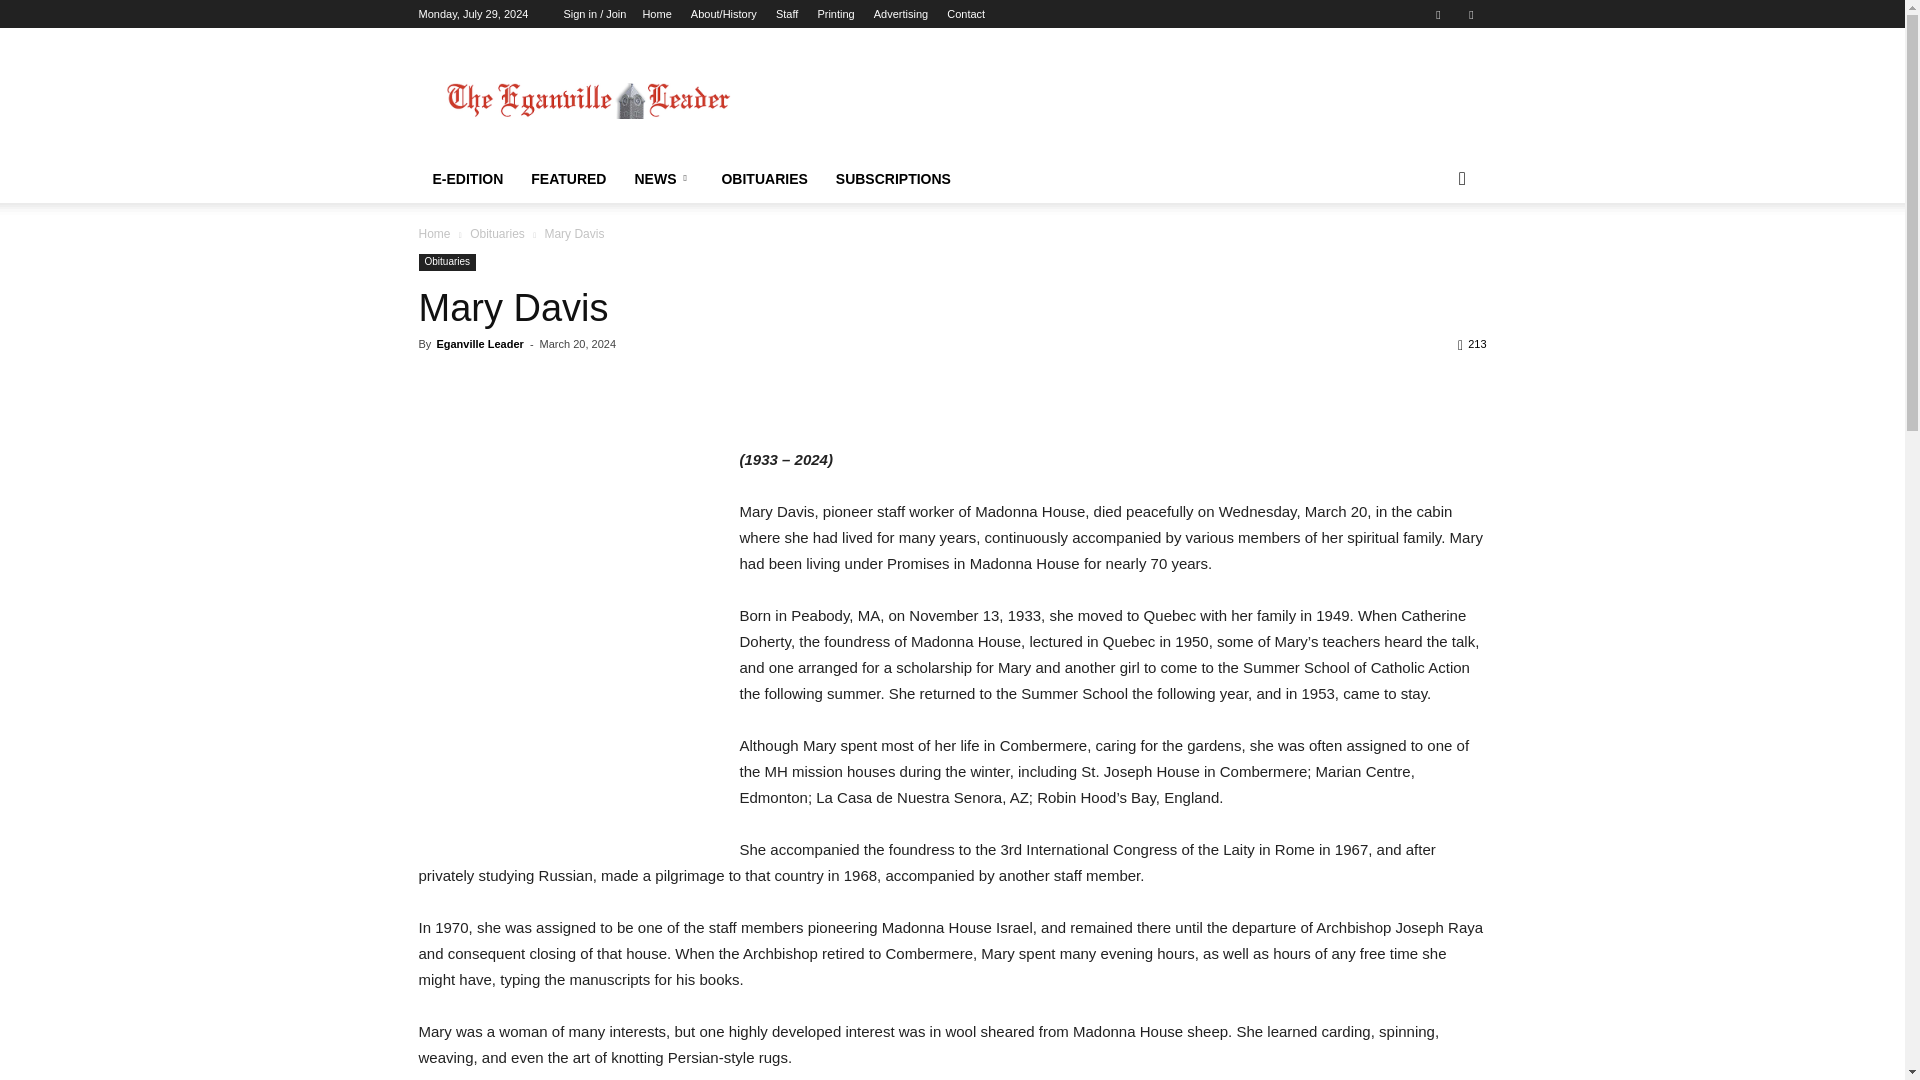 The width and height of the screenshot is (1920, 1080). What do you see at coordinates (467, 179) in the screenshot?
I see `E-EDITION` at bounding box center [467, 179].